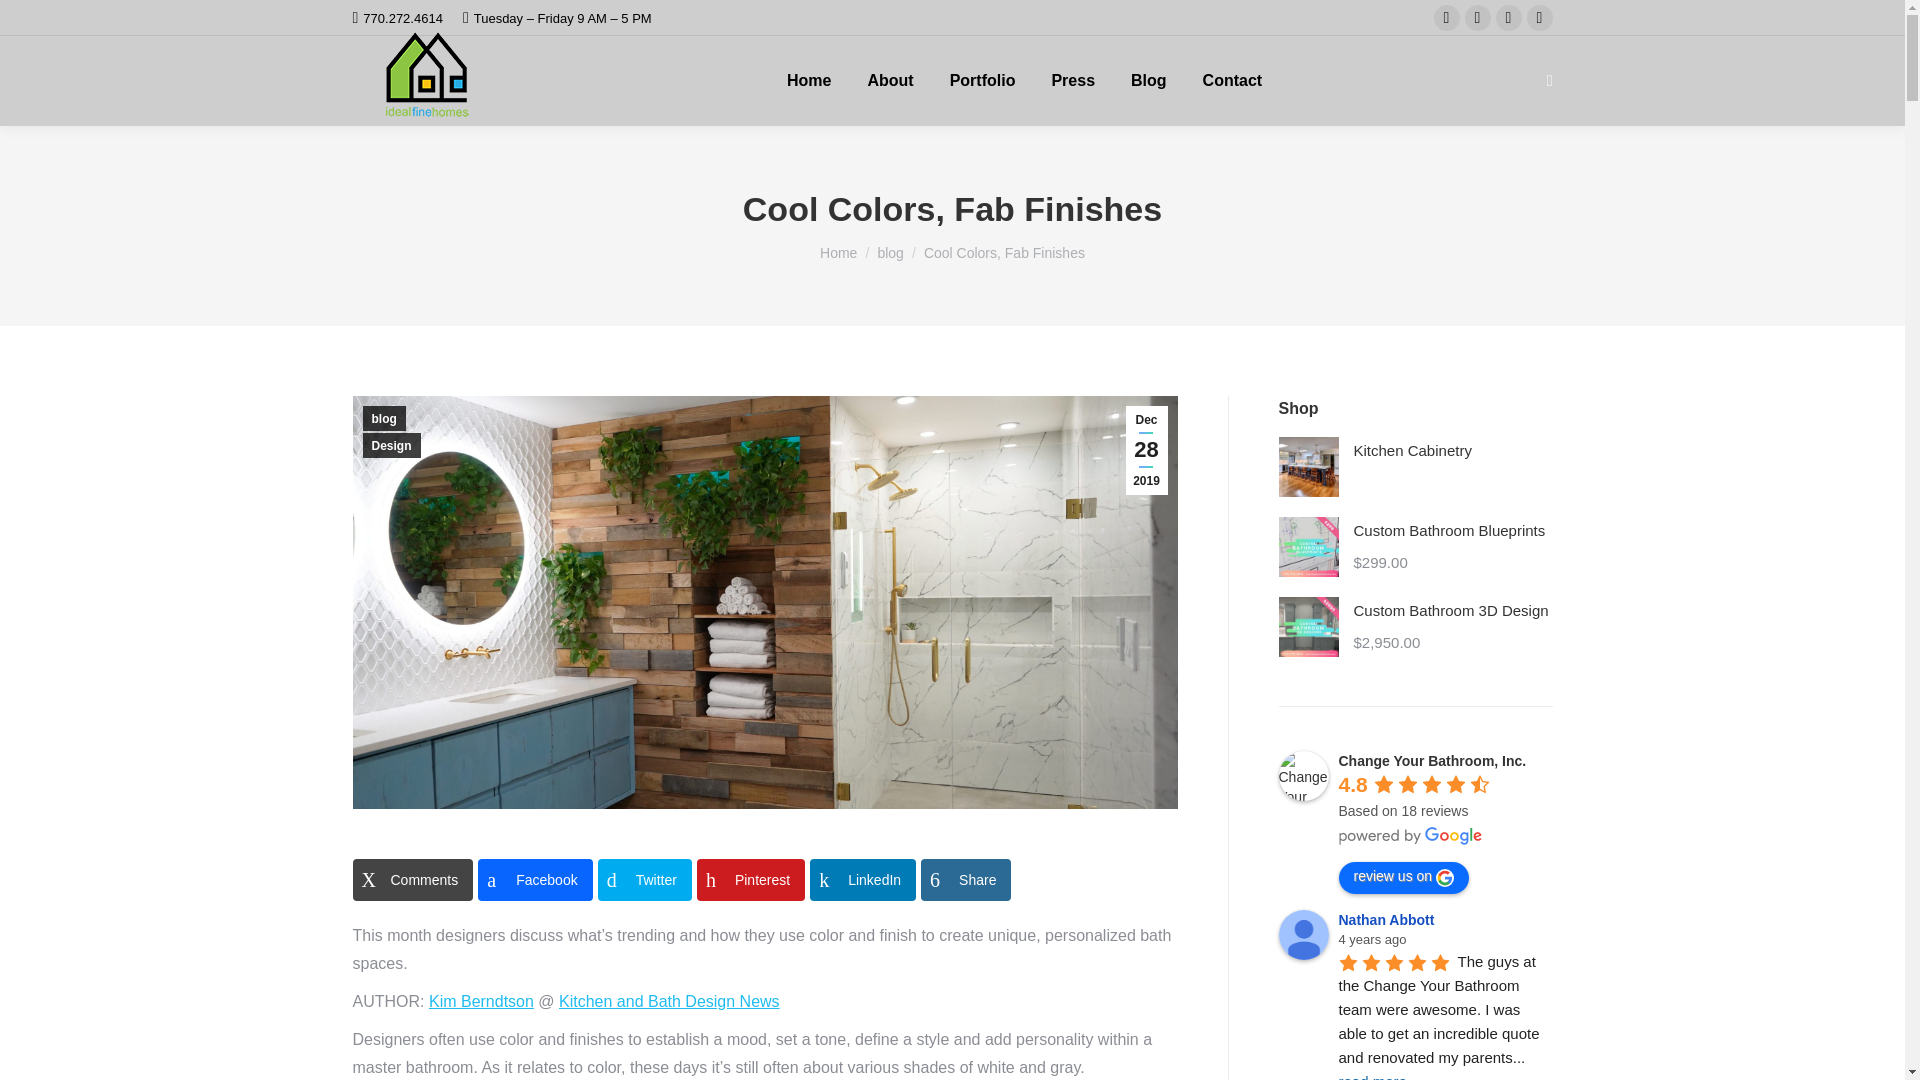  What do you see at coordinates (1540, 18) in the screenshot?
I see `YouTube page opens in new window` at bounding box center [1540, 18].